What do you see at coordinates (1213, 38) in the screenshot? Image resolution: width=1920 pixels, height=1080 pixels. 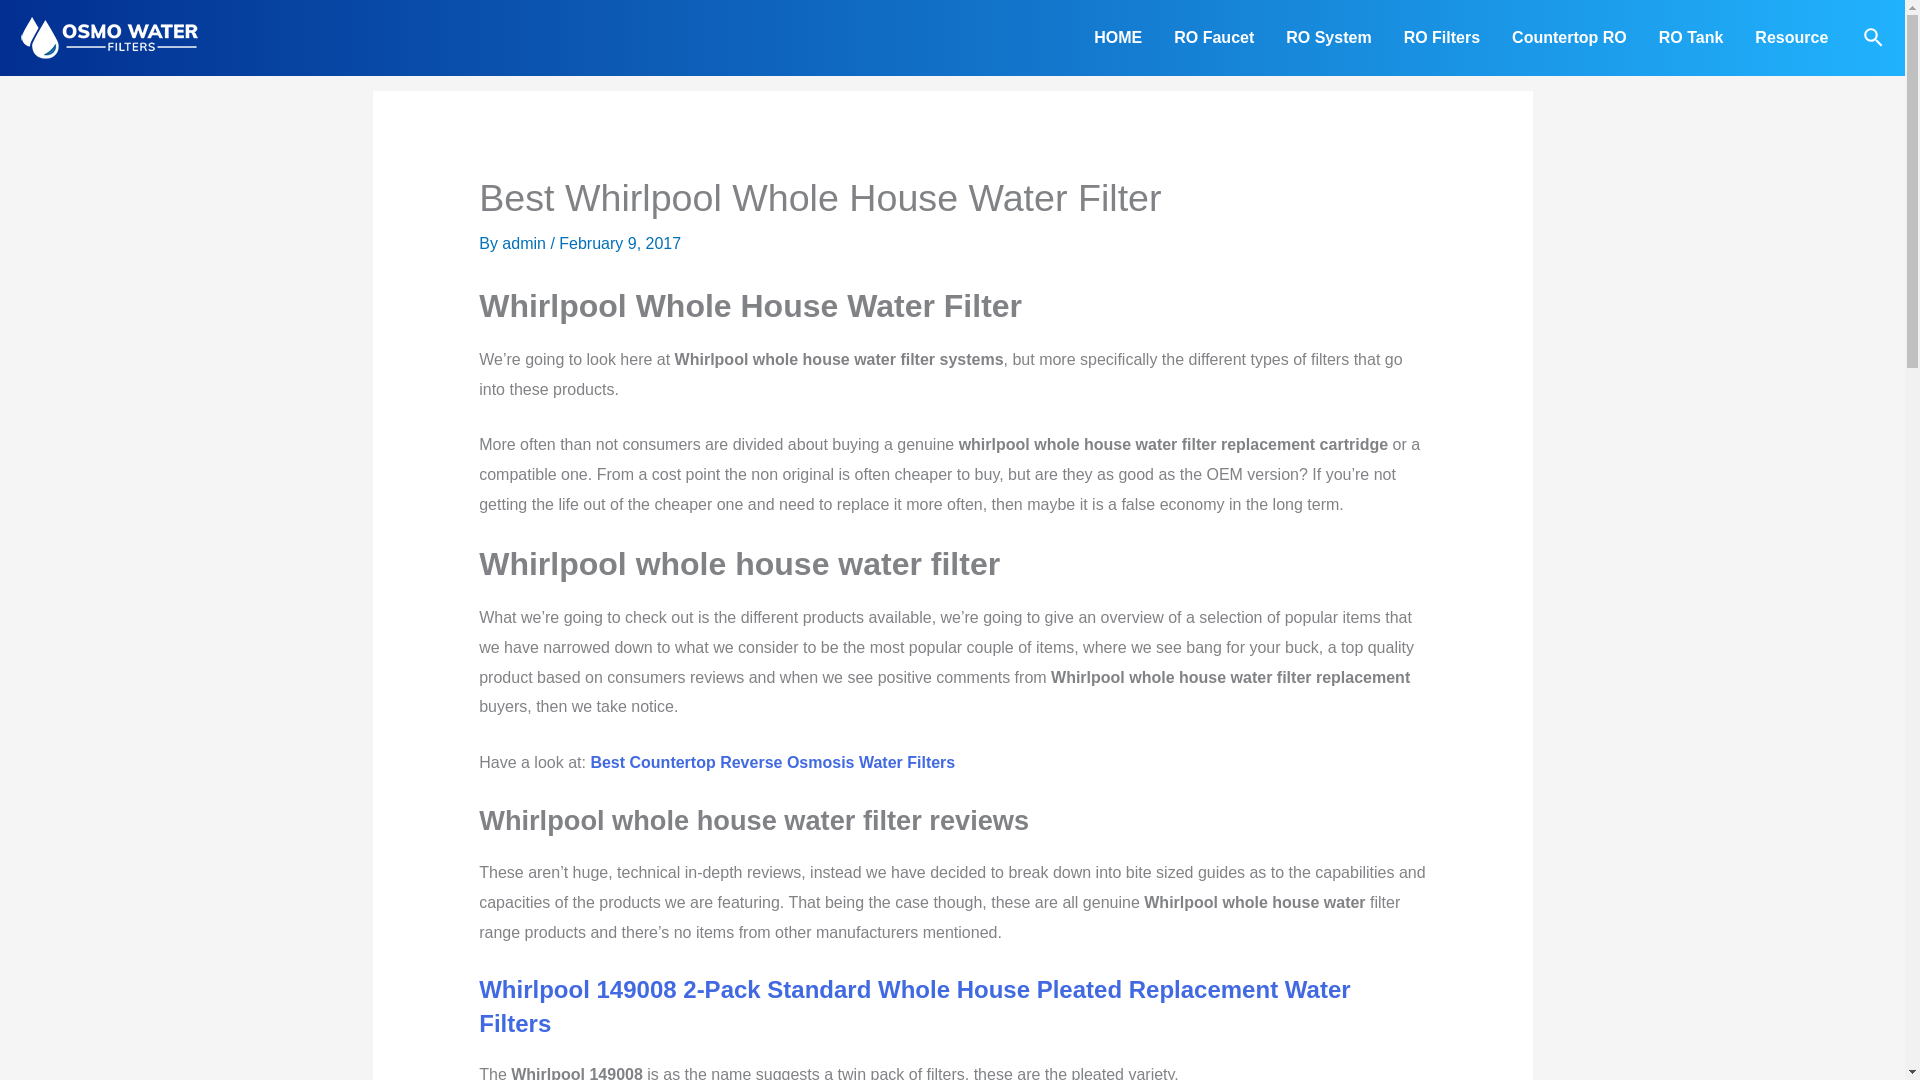 I see `RO Faucet` at bounding box center [1213, 38].